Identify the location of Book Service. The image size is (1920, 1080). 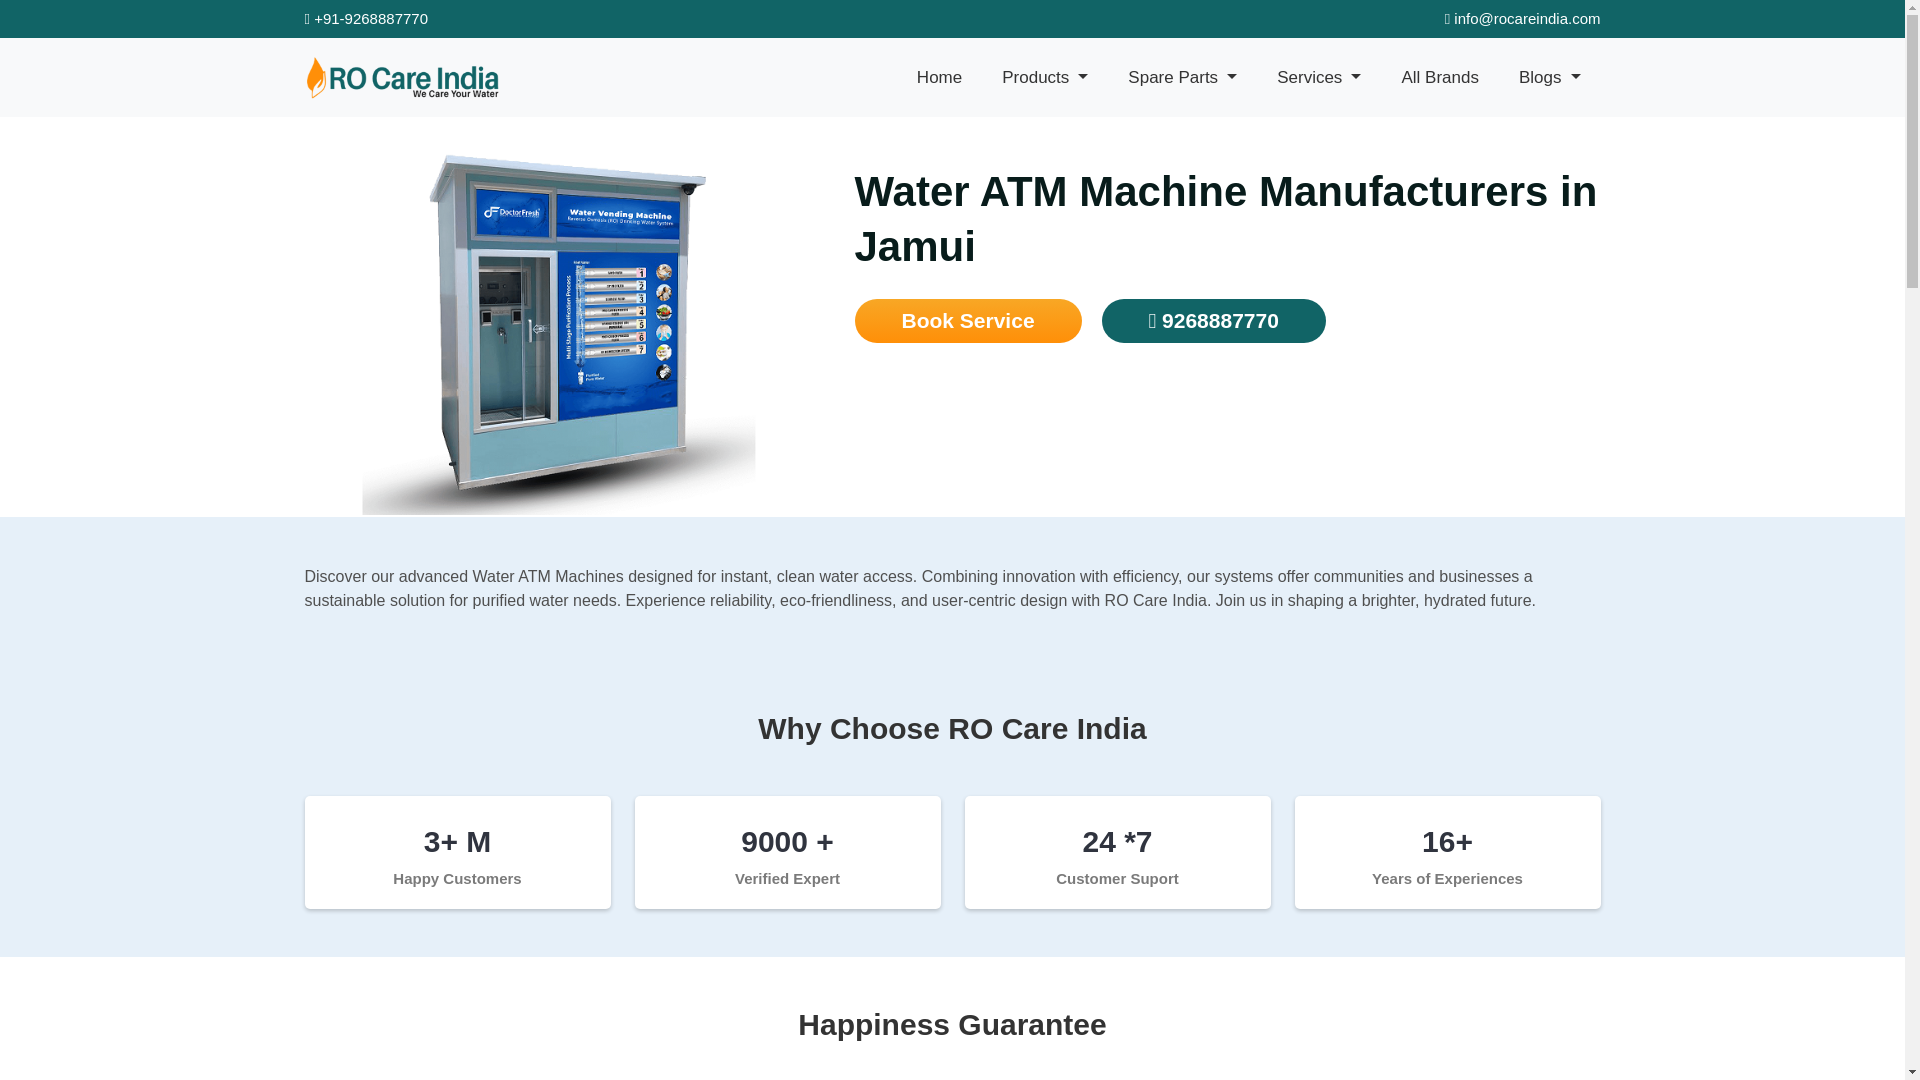
(967, 321).